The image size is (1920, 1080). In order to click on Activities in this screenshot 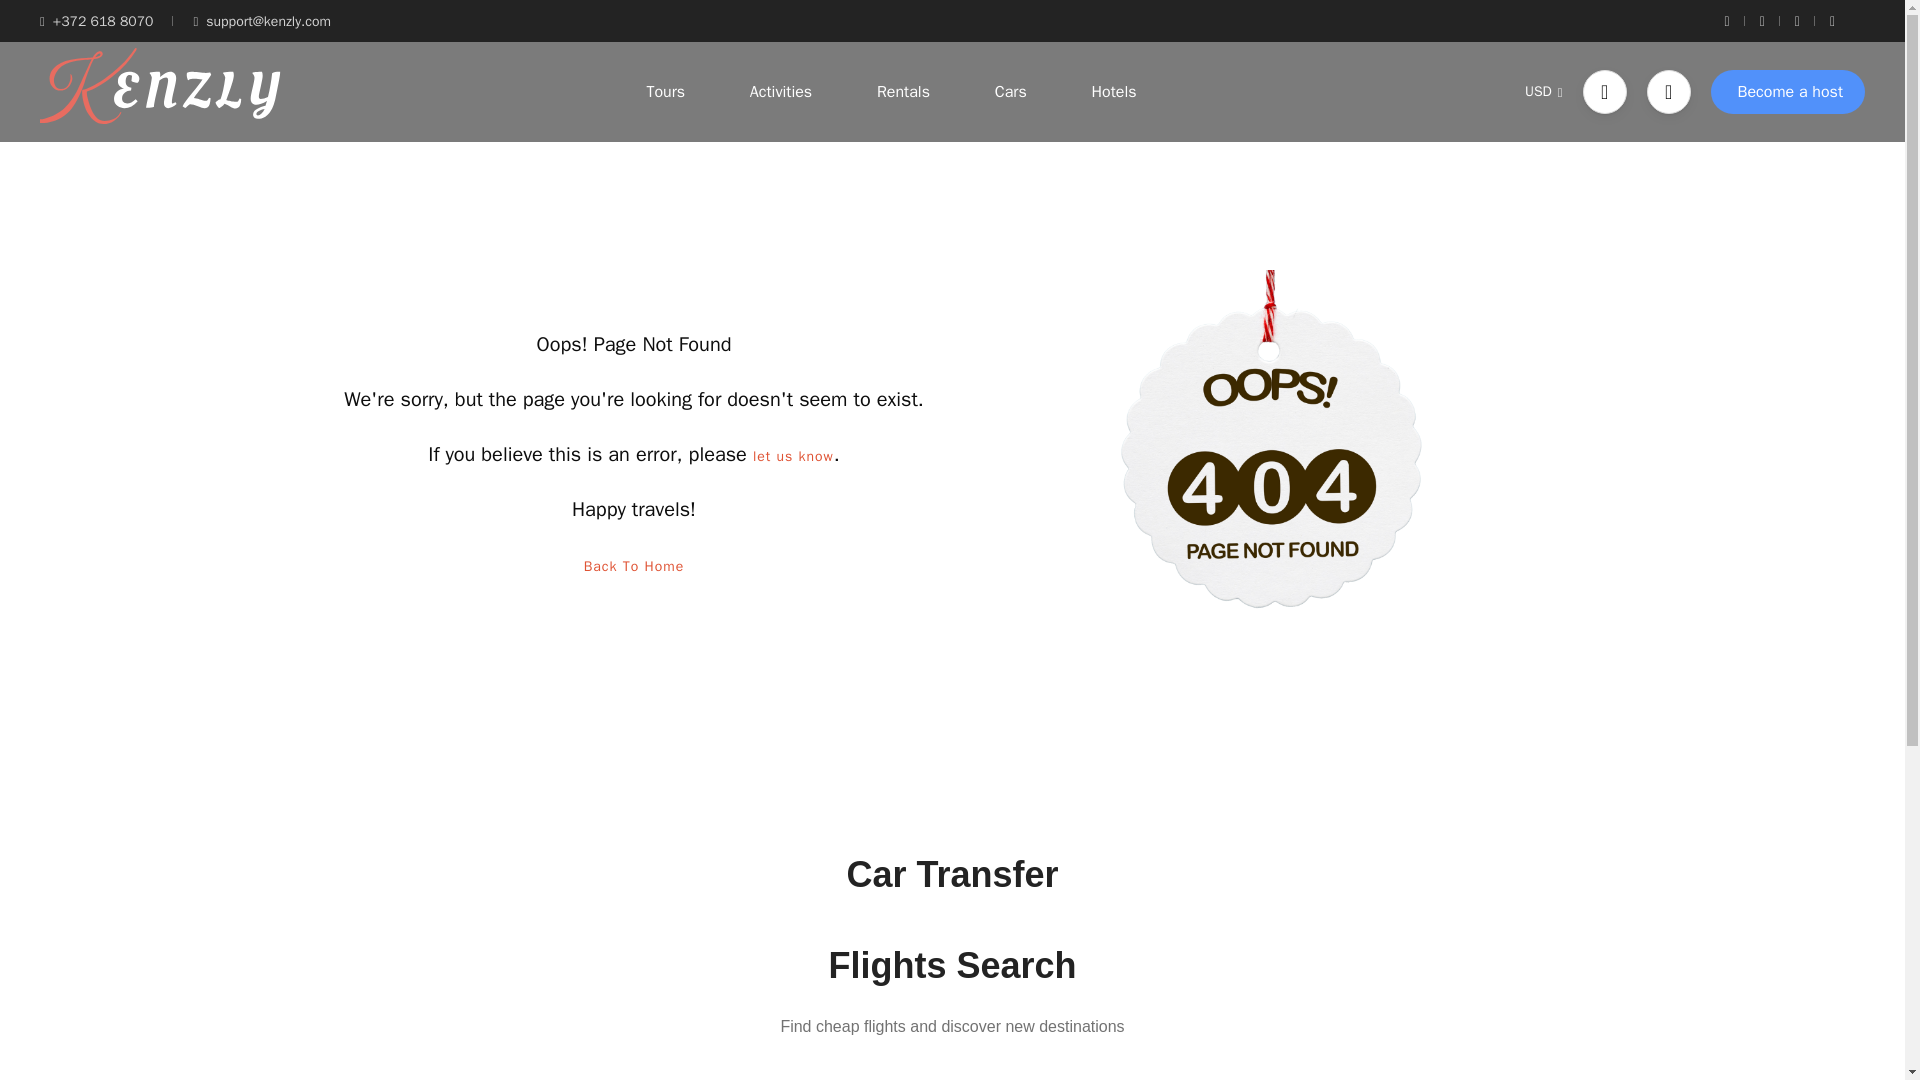, I will do `click(781, 92)`.